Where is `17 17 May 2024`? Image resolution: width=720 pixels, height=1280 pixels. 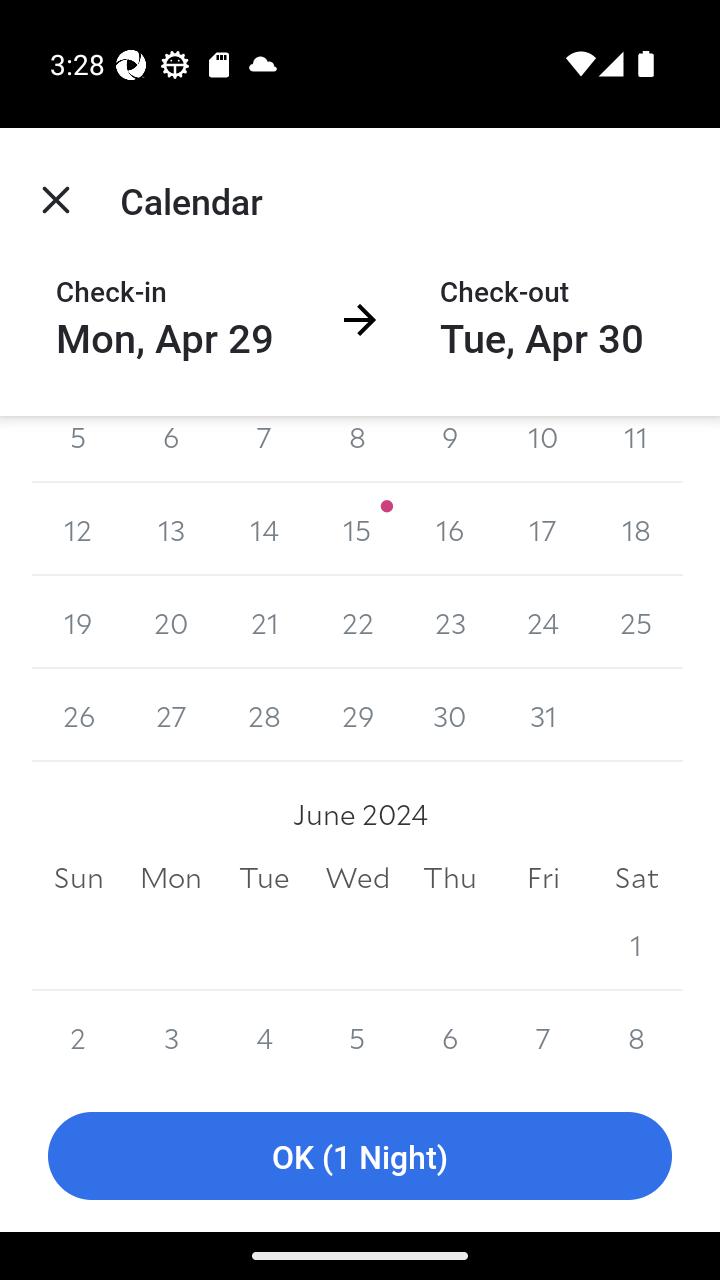 17 17 May 2024 is located at coordinates (542, 529).